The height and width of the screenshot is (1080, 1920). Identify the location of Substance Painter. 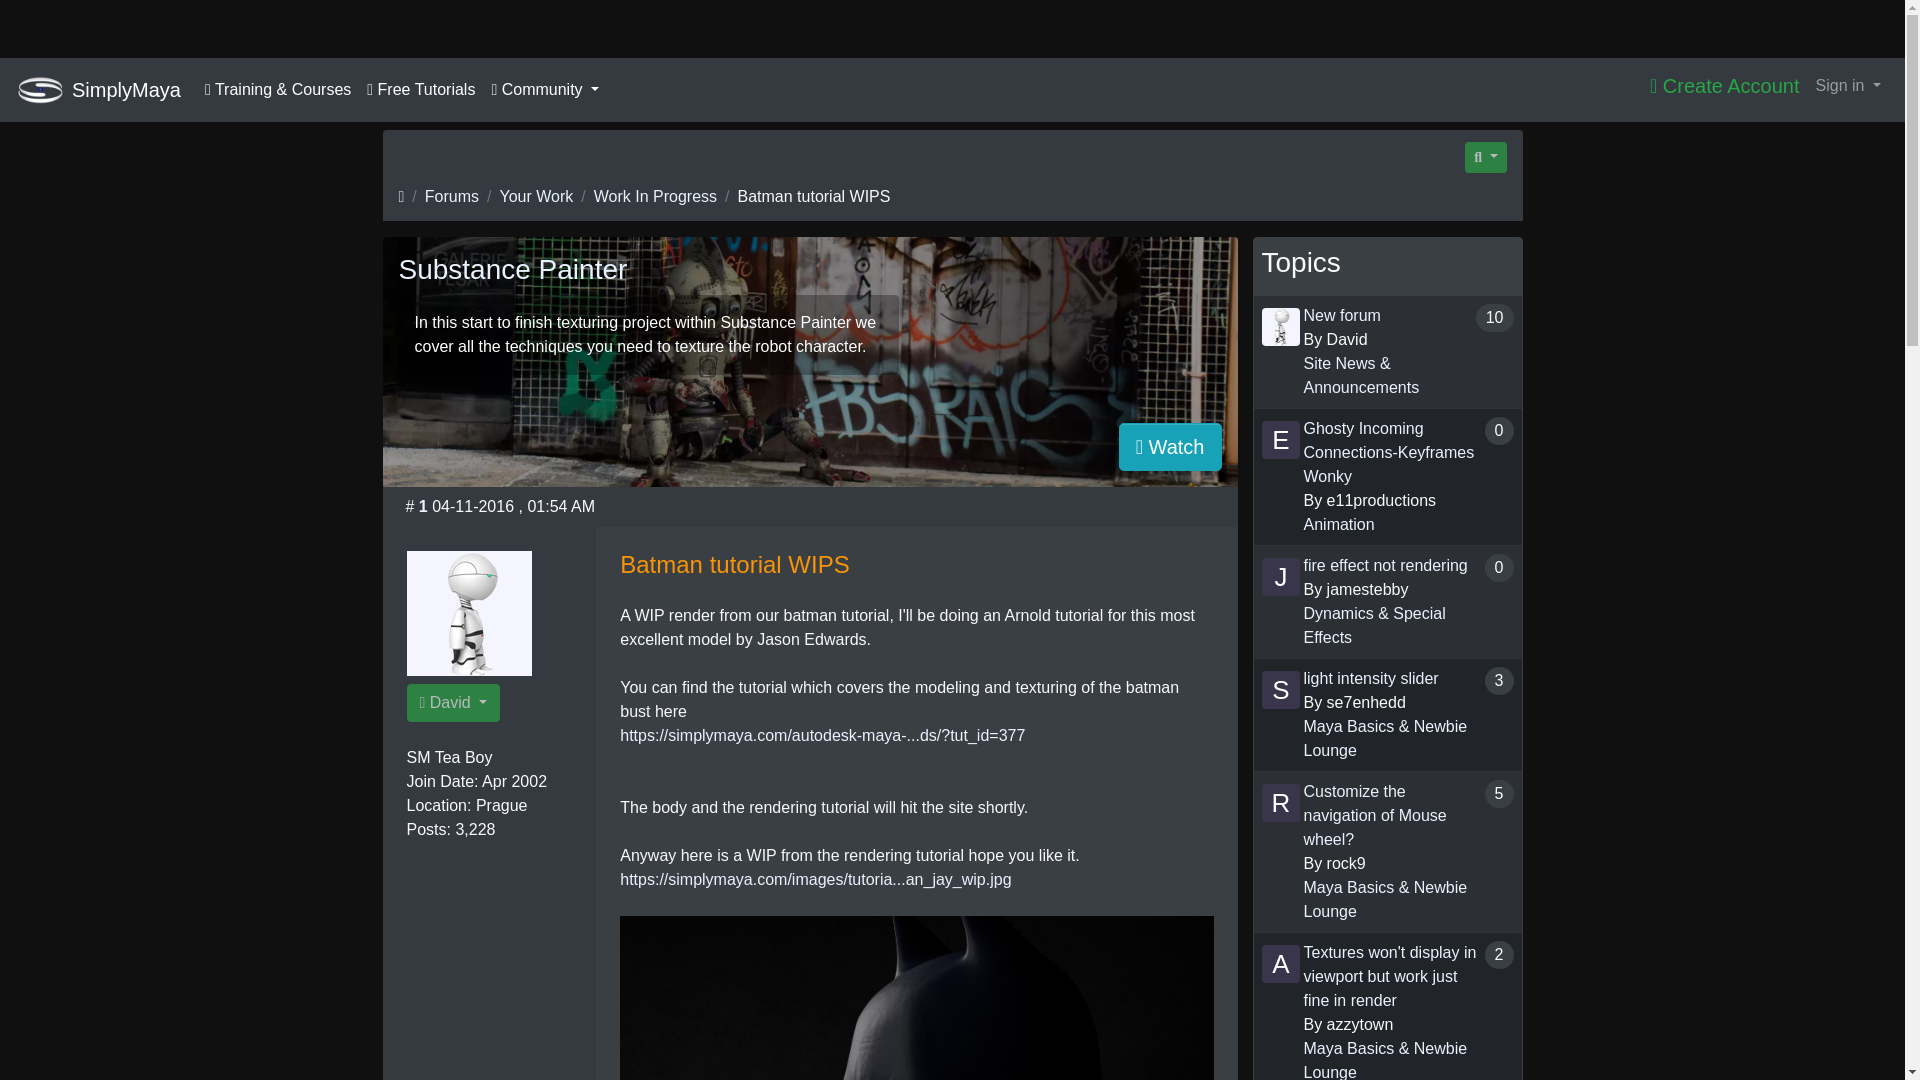
(512, 269).